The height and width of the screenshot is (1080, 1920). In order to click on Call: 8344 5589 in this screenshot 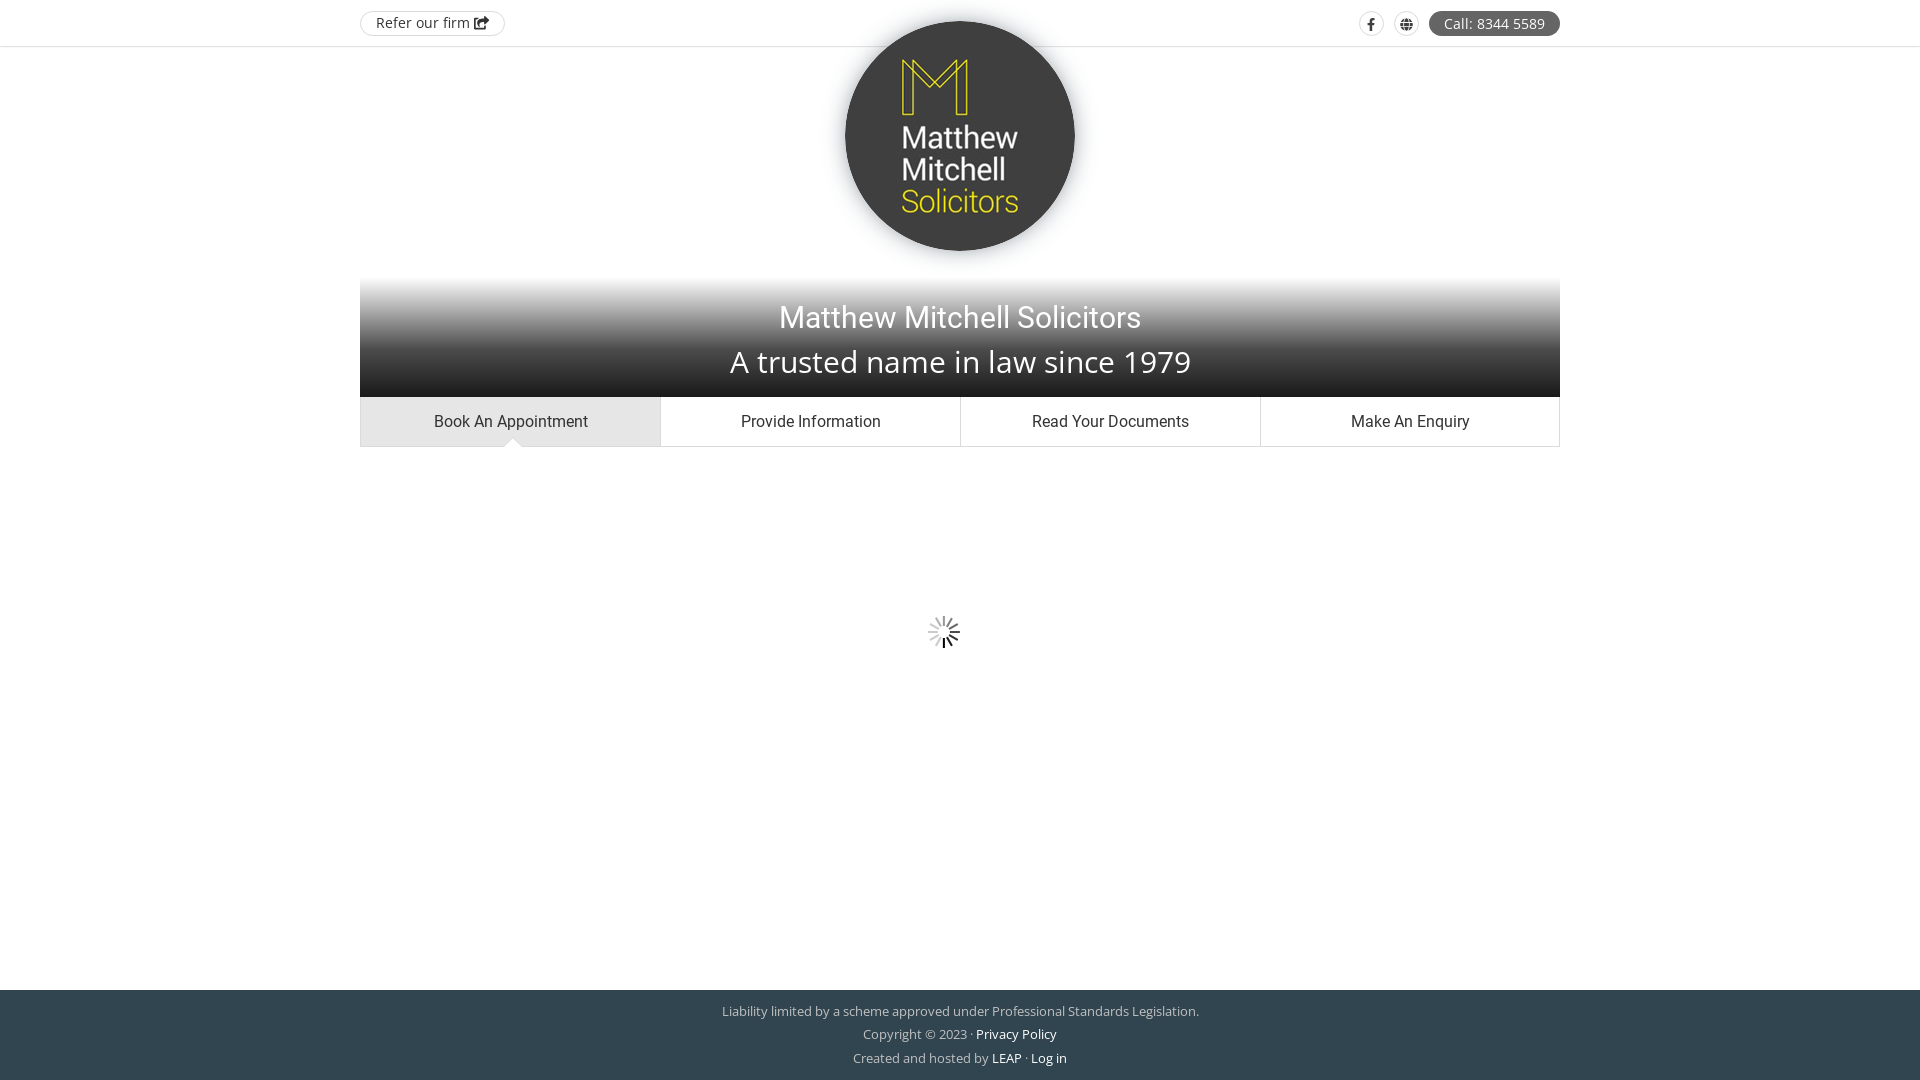, I will do `click(1494, 24)`.